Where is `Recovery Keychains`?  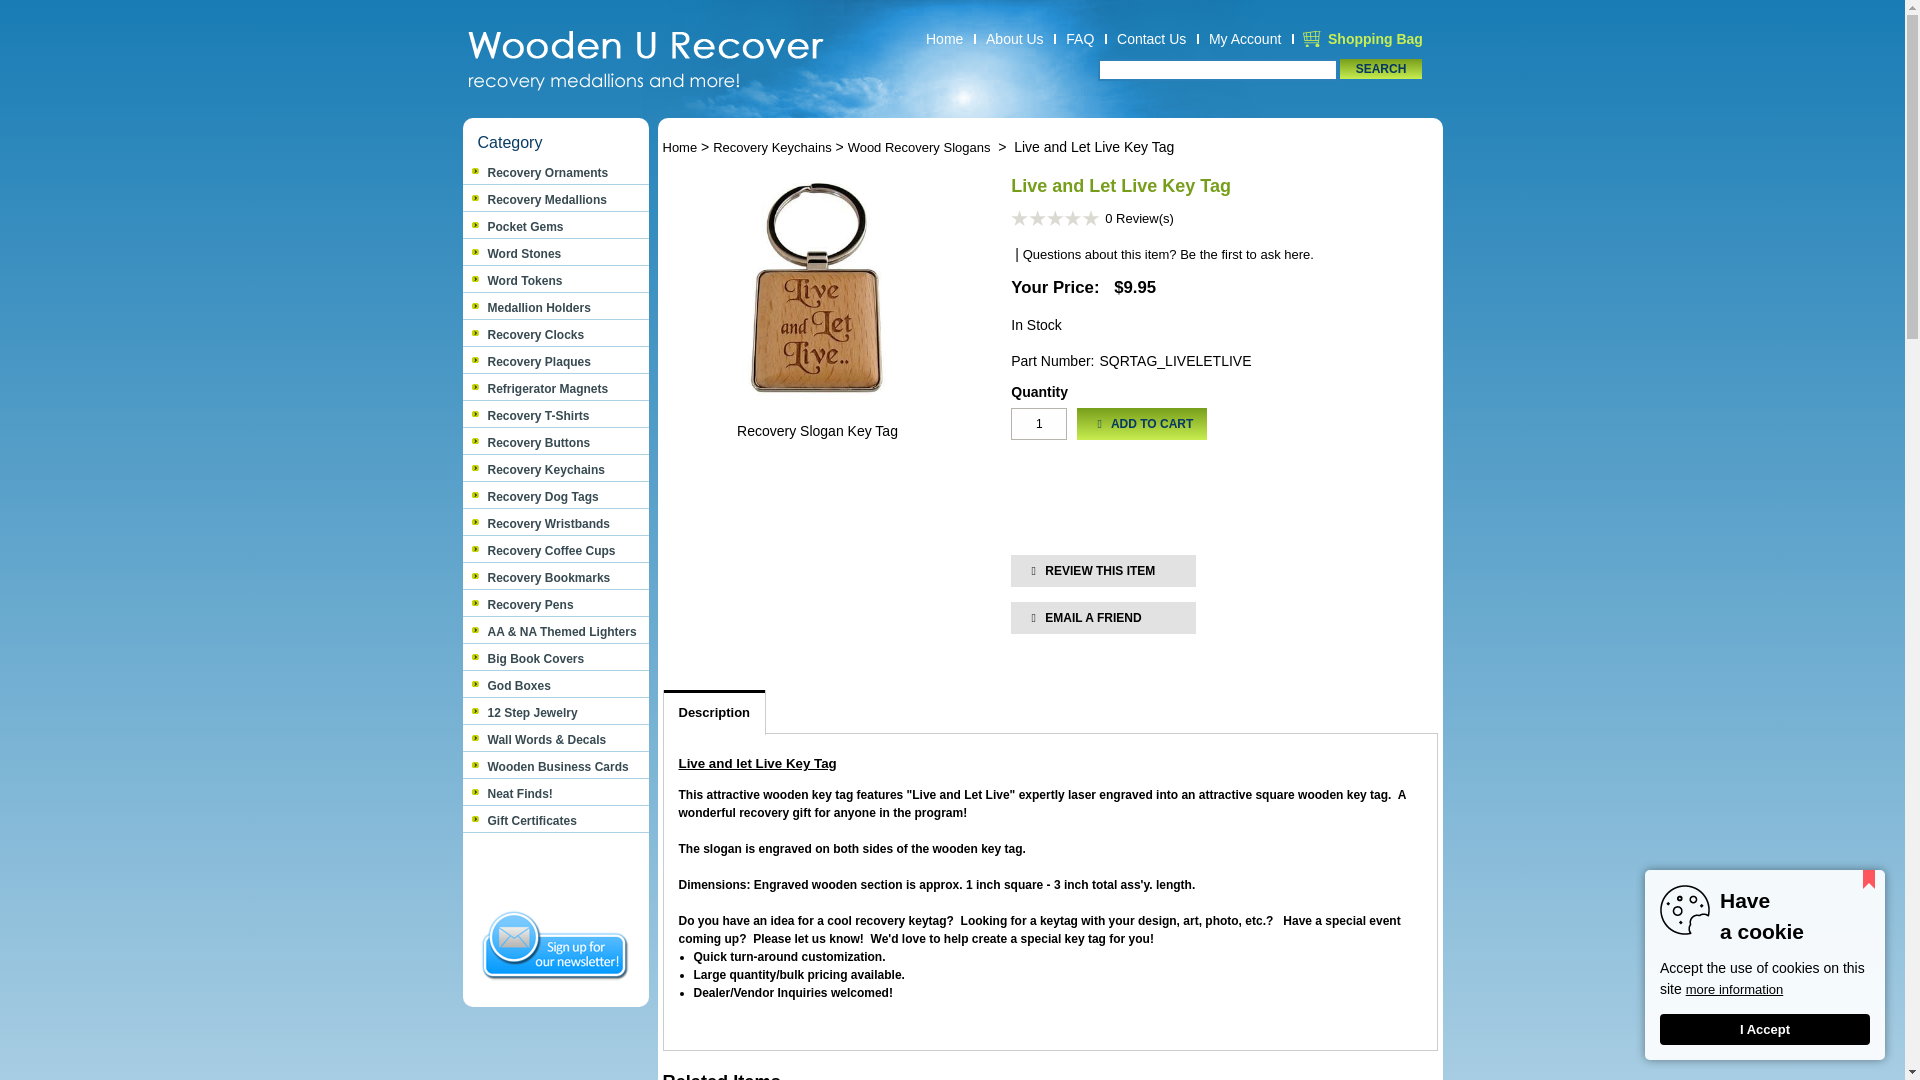
Recovery Keychains is located at coordinates (555, 470).